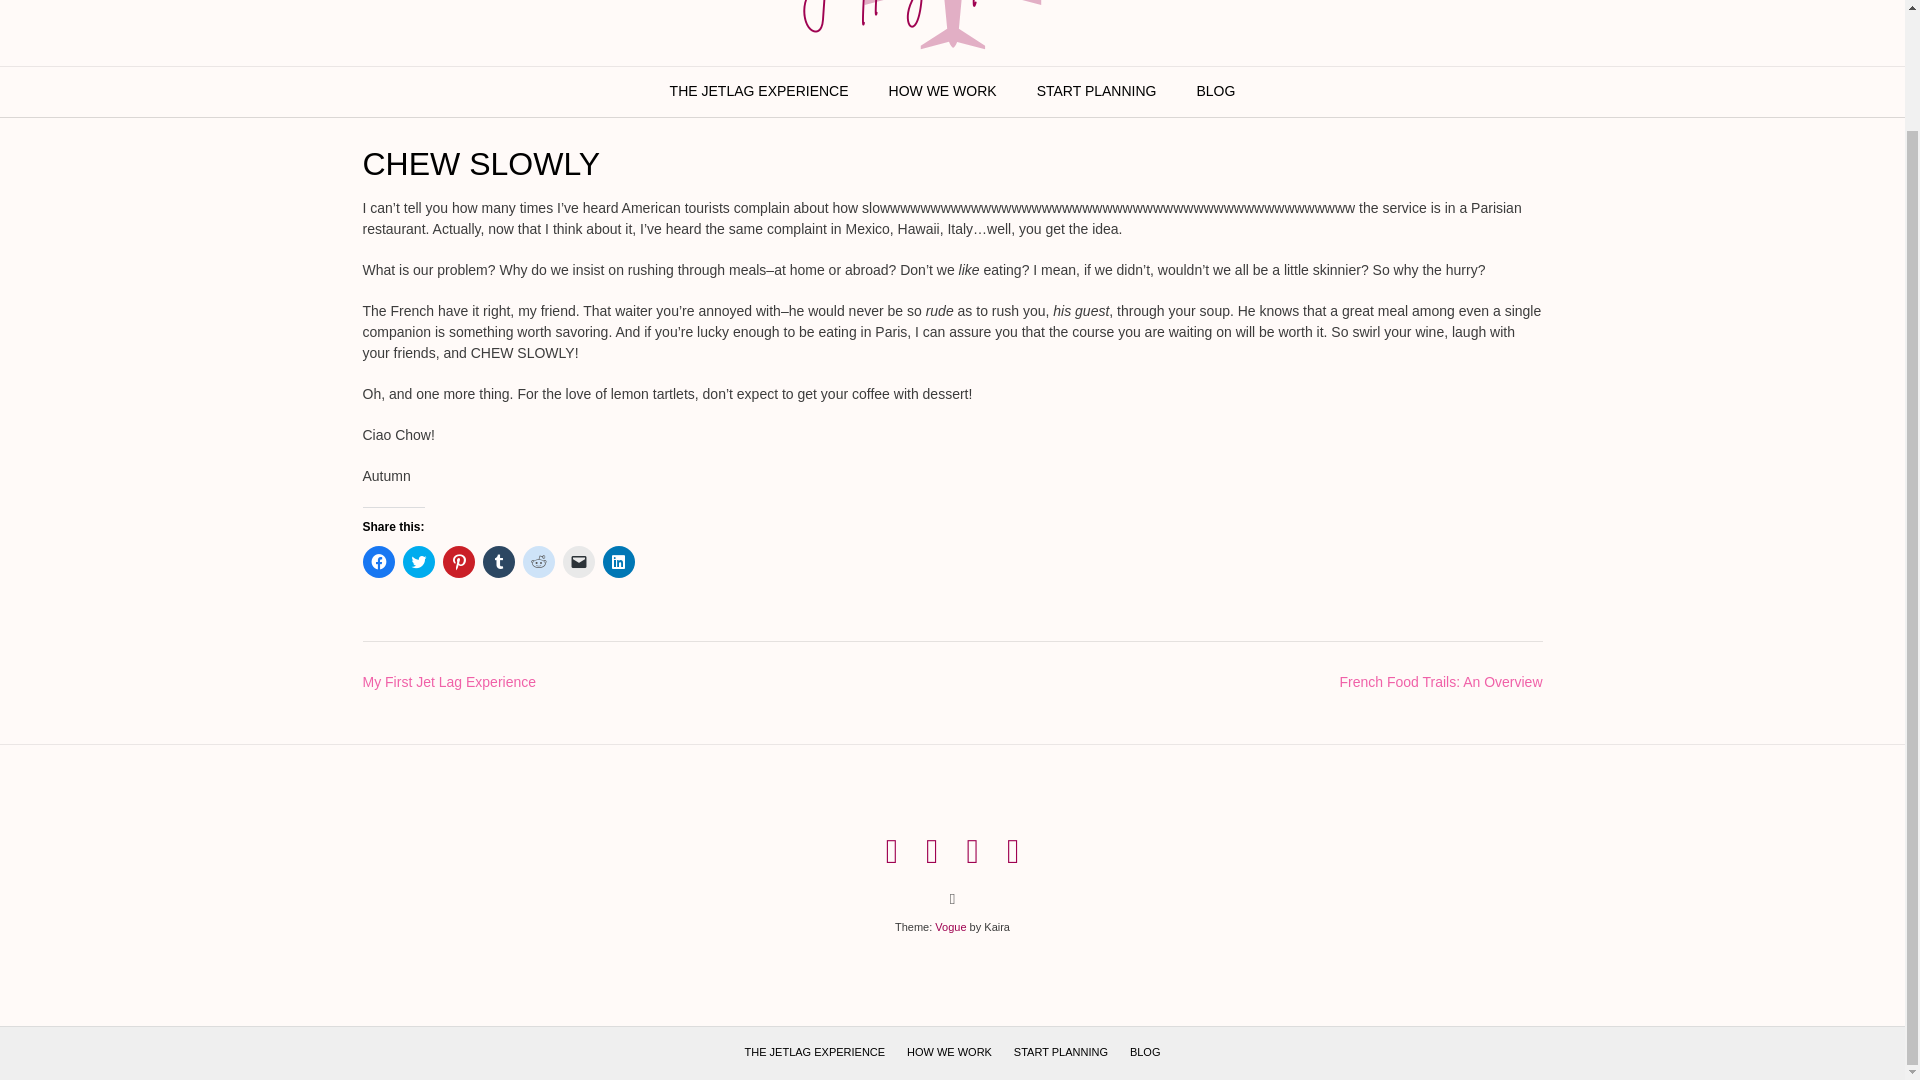 The height and width of the screenshot is (1080, 1920). What do you see at coordinates (378, 562) in the screenshot?
I see `Click to share on Facebook` at bounding box center [378, 562].